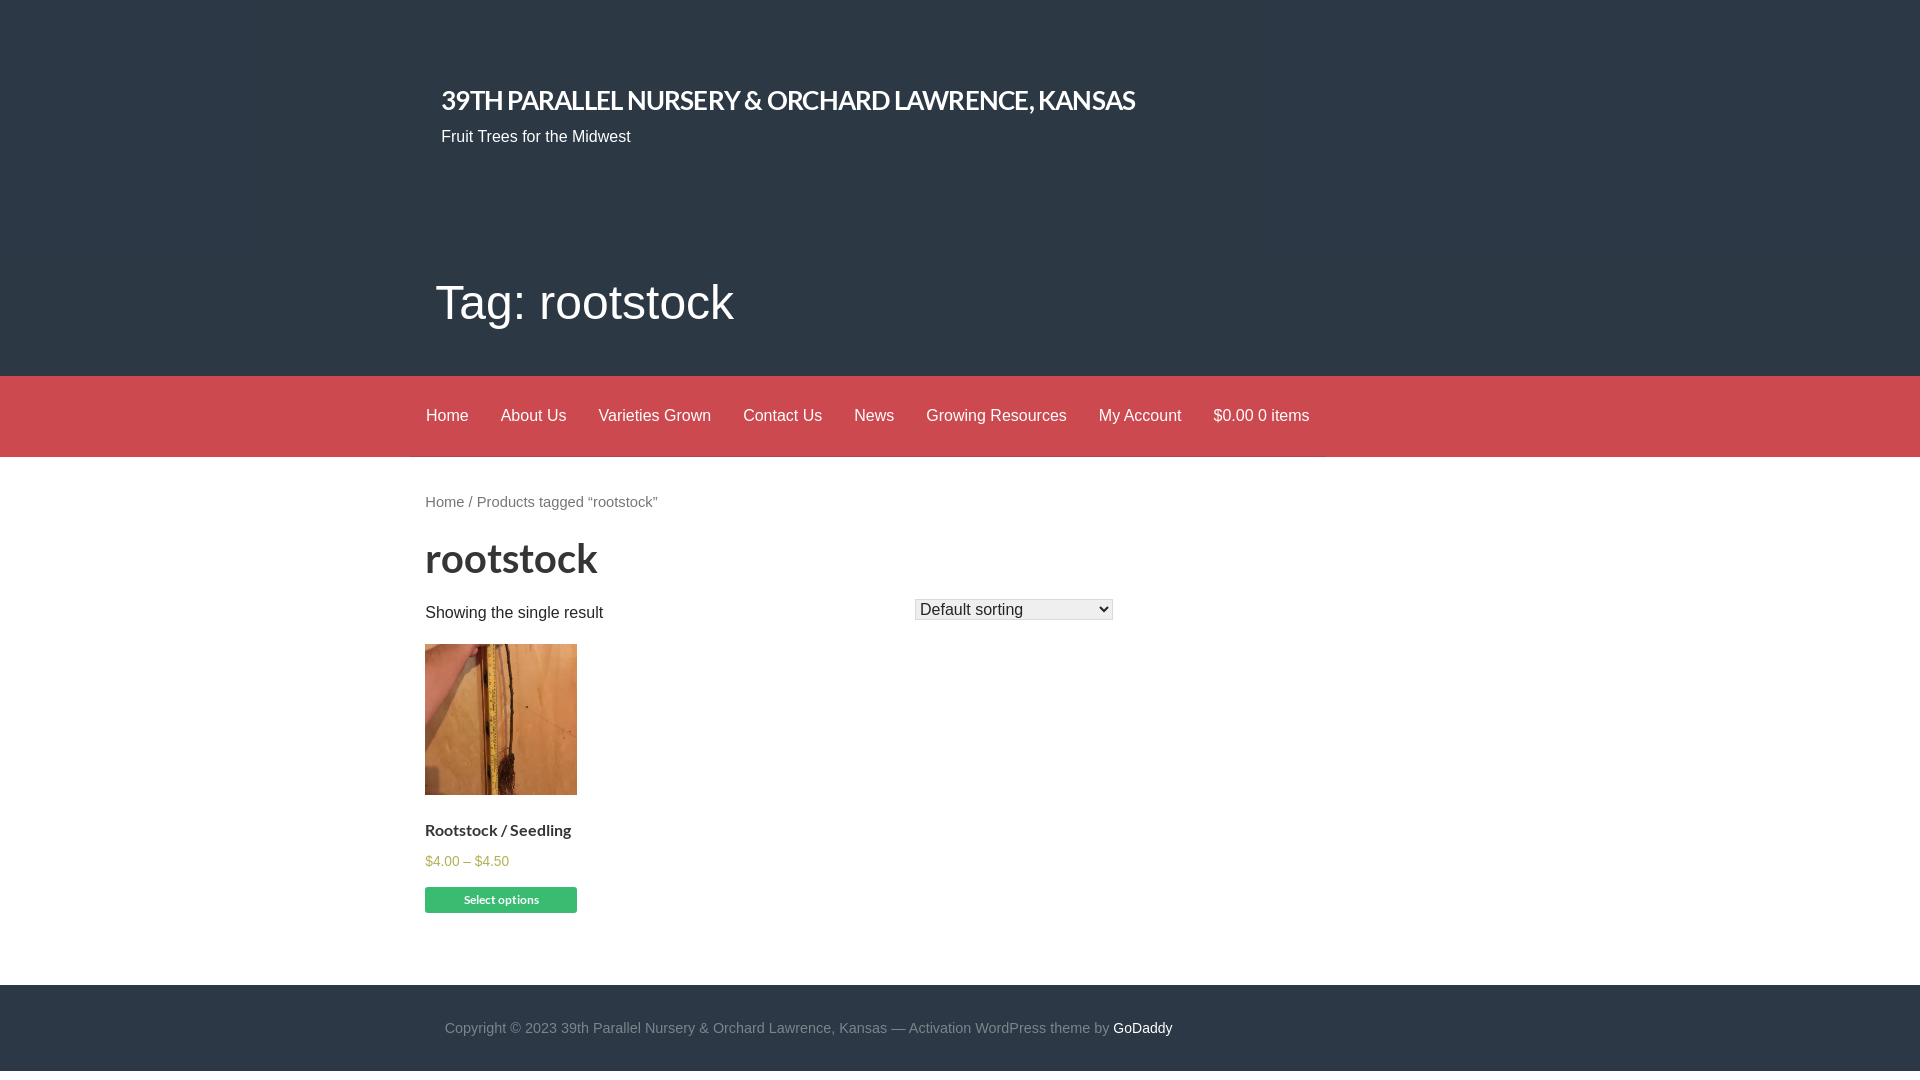  I want to click on GoDaddy, so click(1142, 1028).